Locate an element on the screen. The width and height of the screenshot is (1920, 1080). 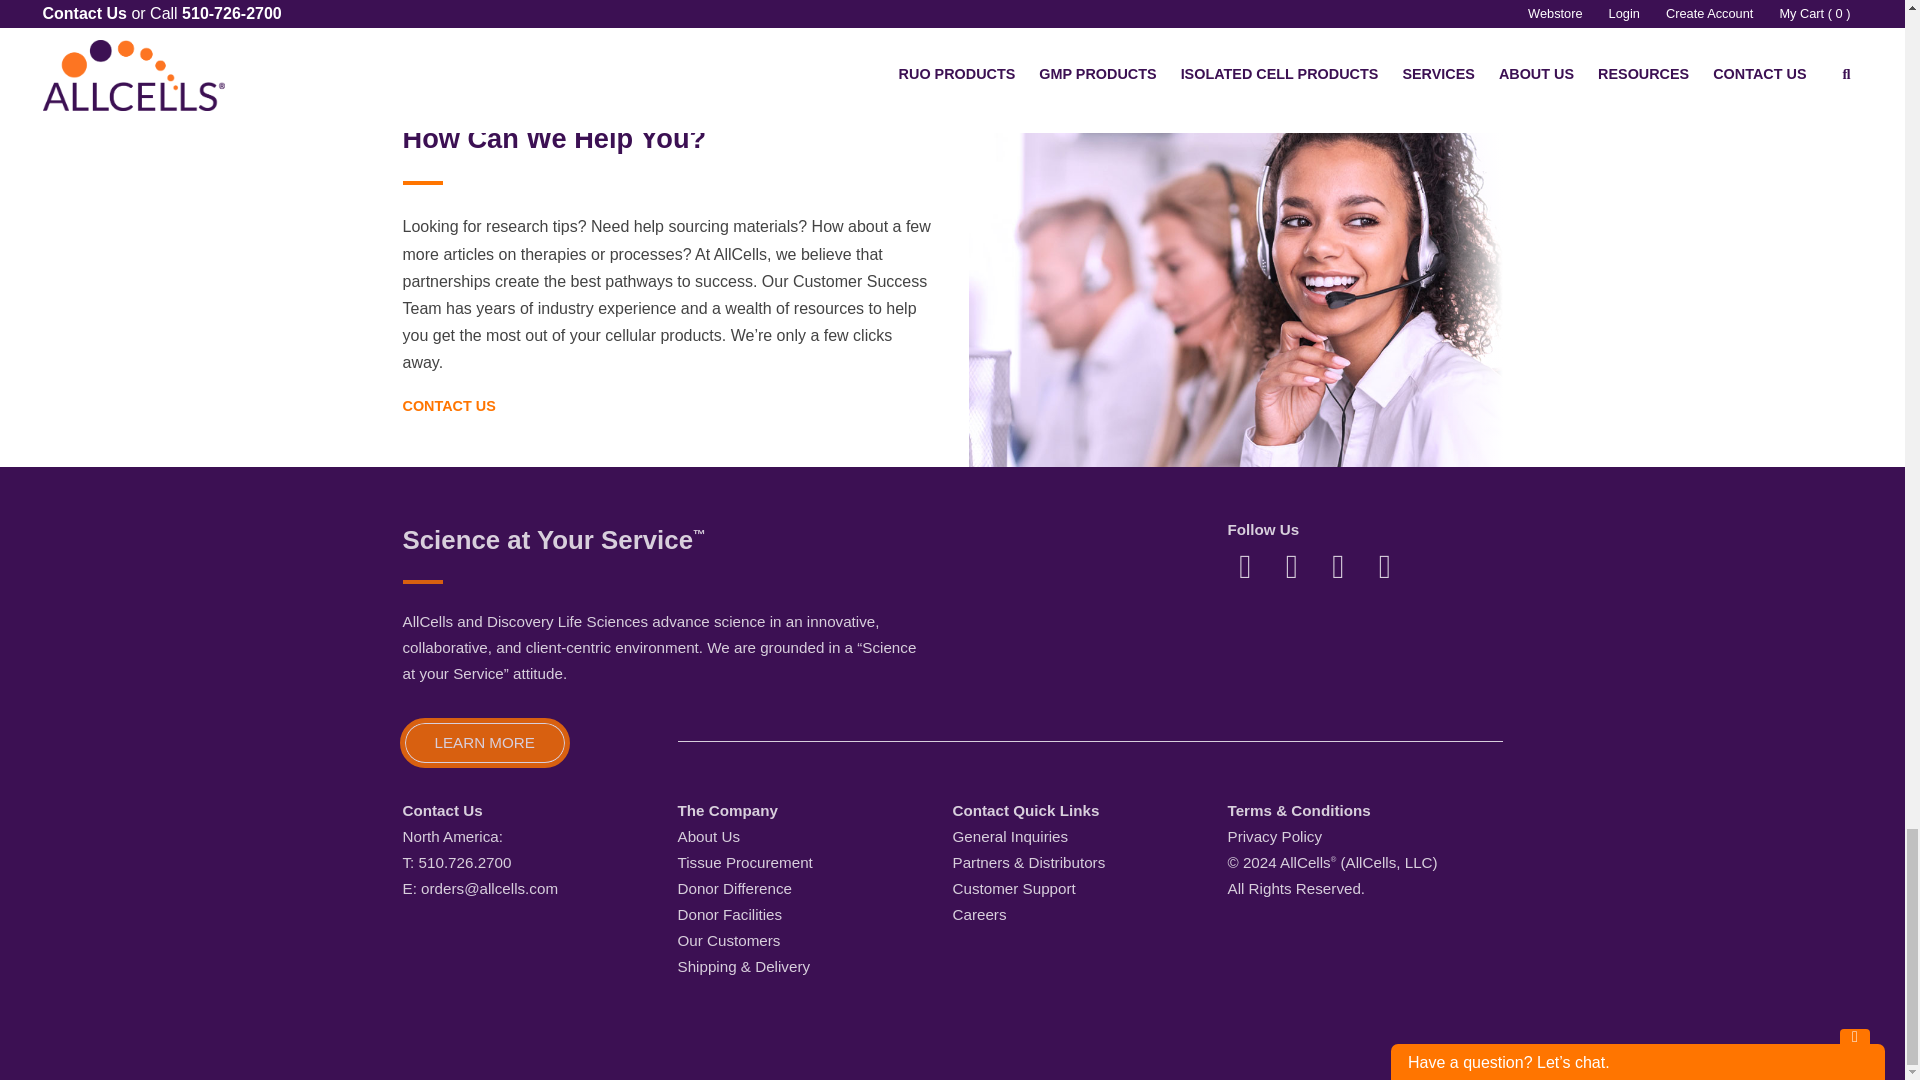
LinkedIn is located at coordinates (1292, 565).